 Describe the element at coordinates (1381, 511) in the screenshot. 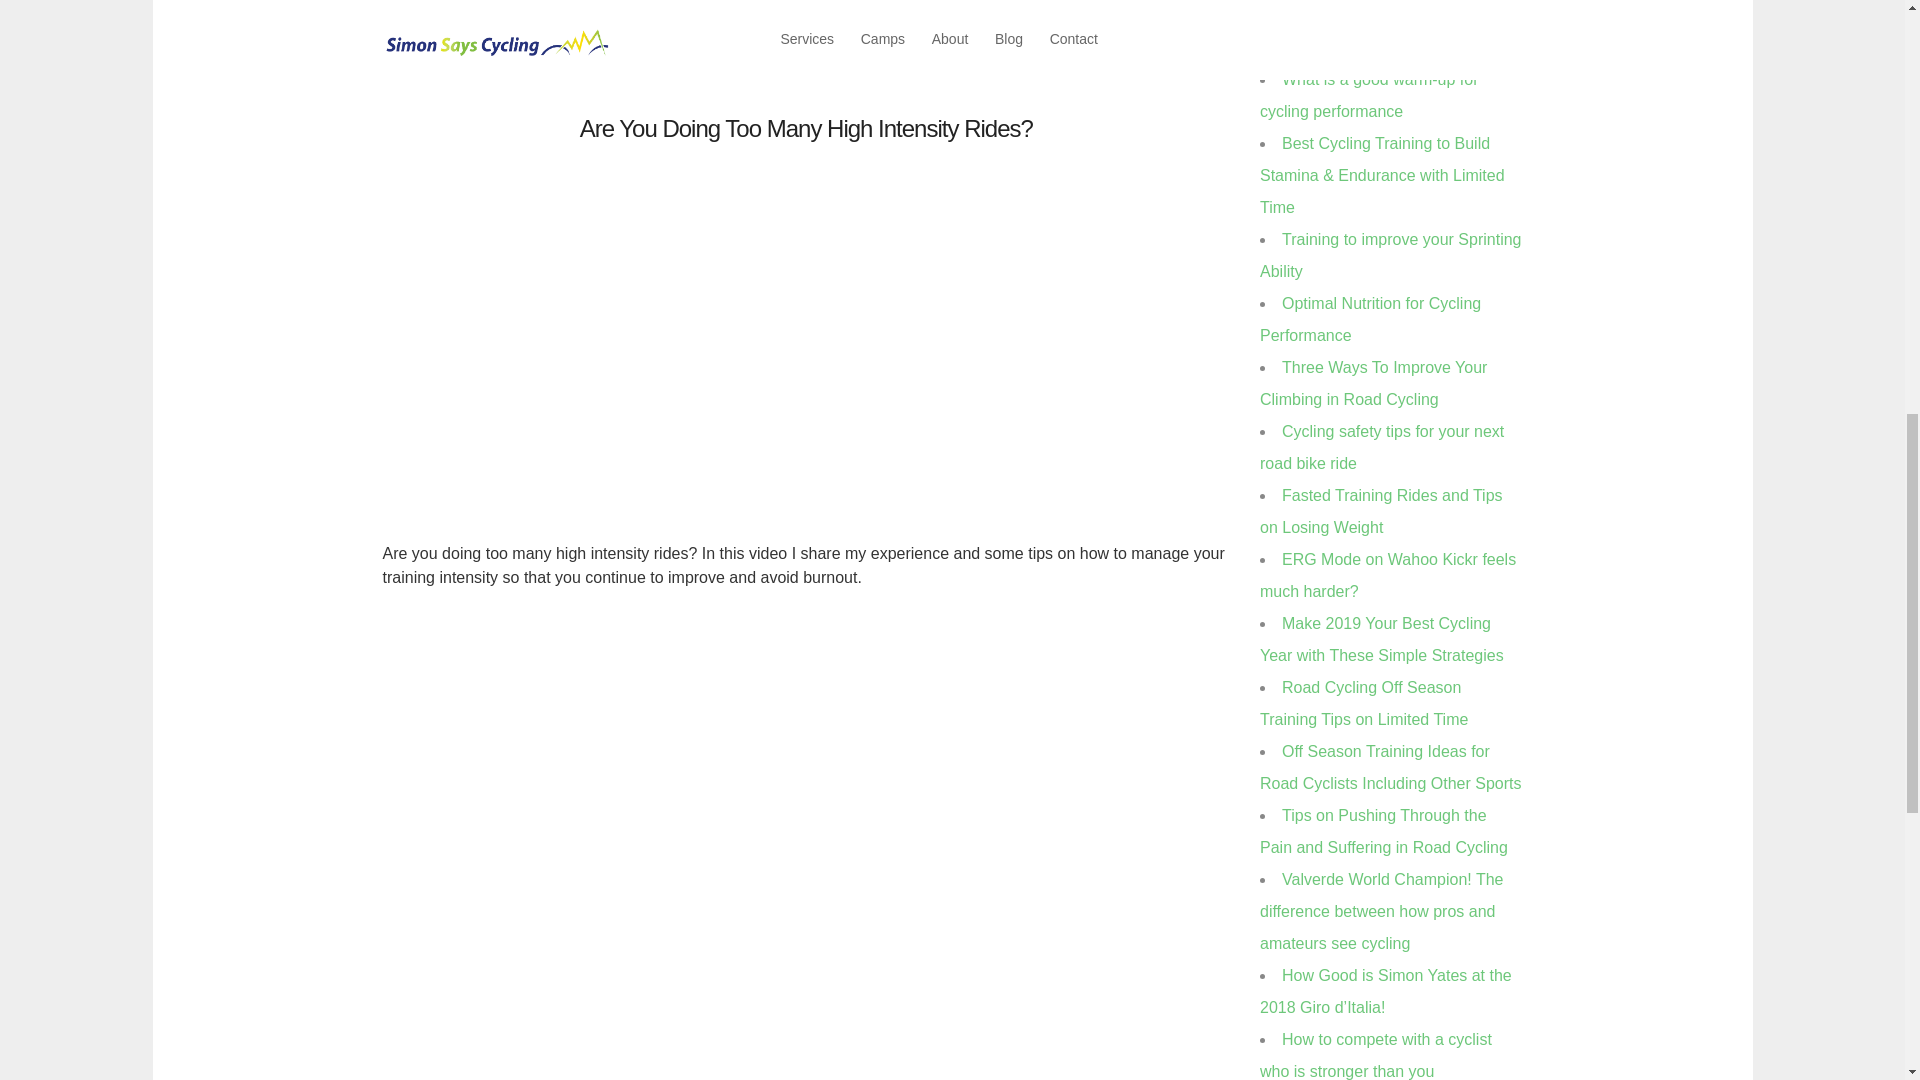

I see `Fasted Training Rides and Tips on Losing Weight` at that location.